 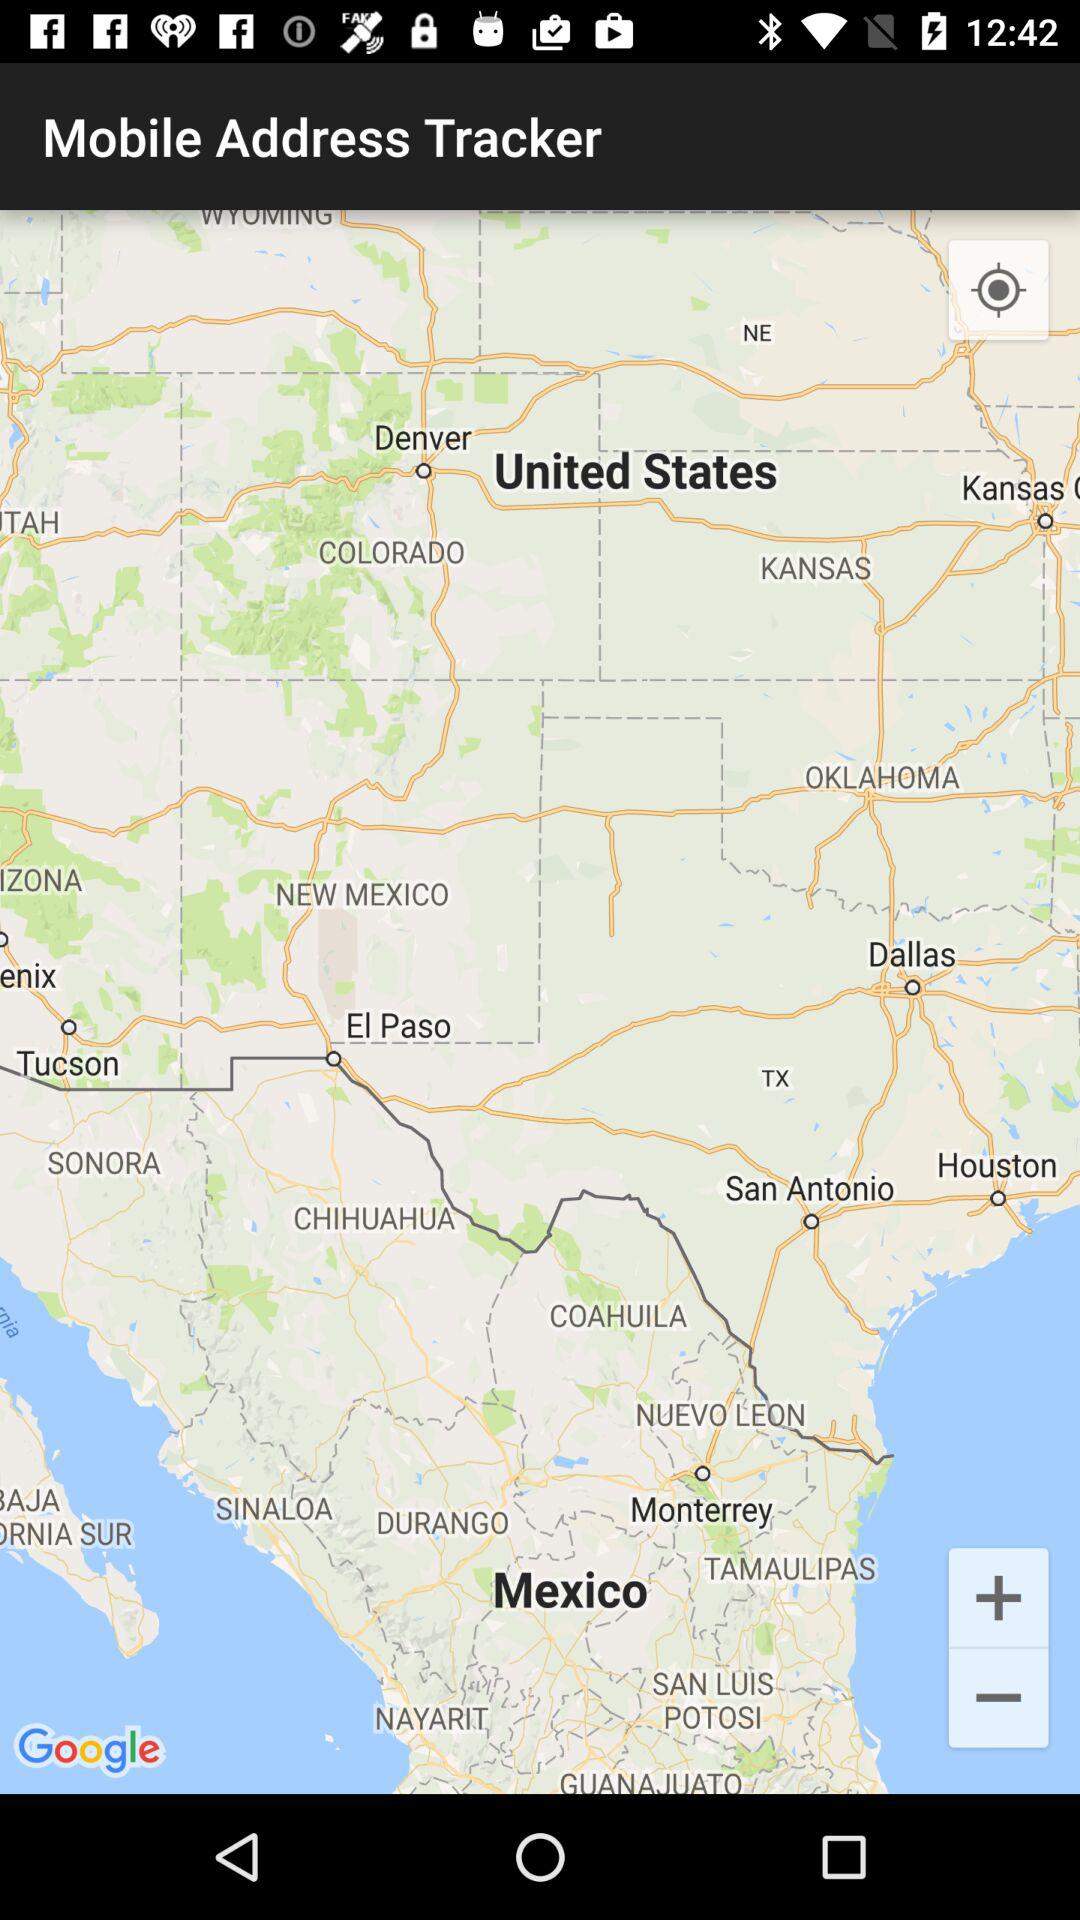 What do you see at coordinates (998, 291) in the screenshot?
I see `choose item at the top right corner` at bounding box center [998, 291].